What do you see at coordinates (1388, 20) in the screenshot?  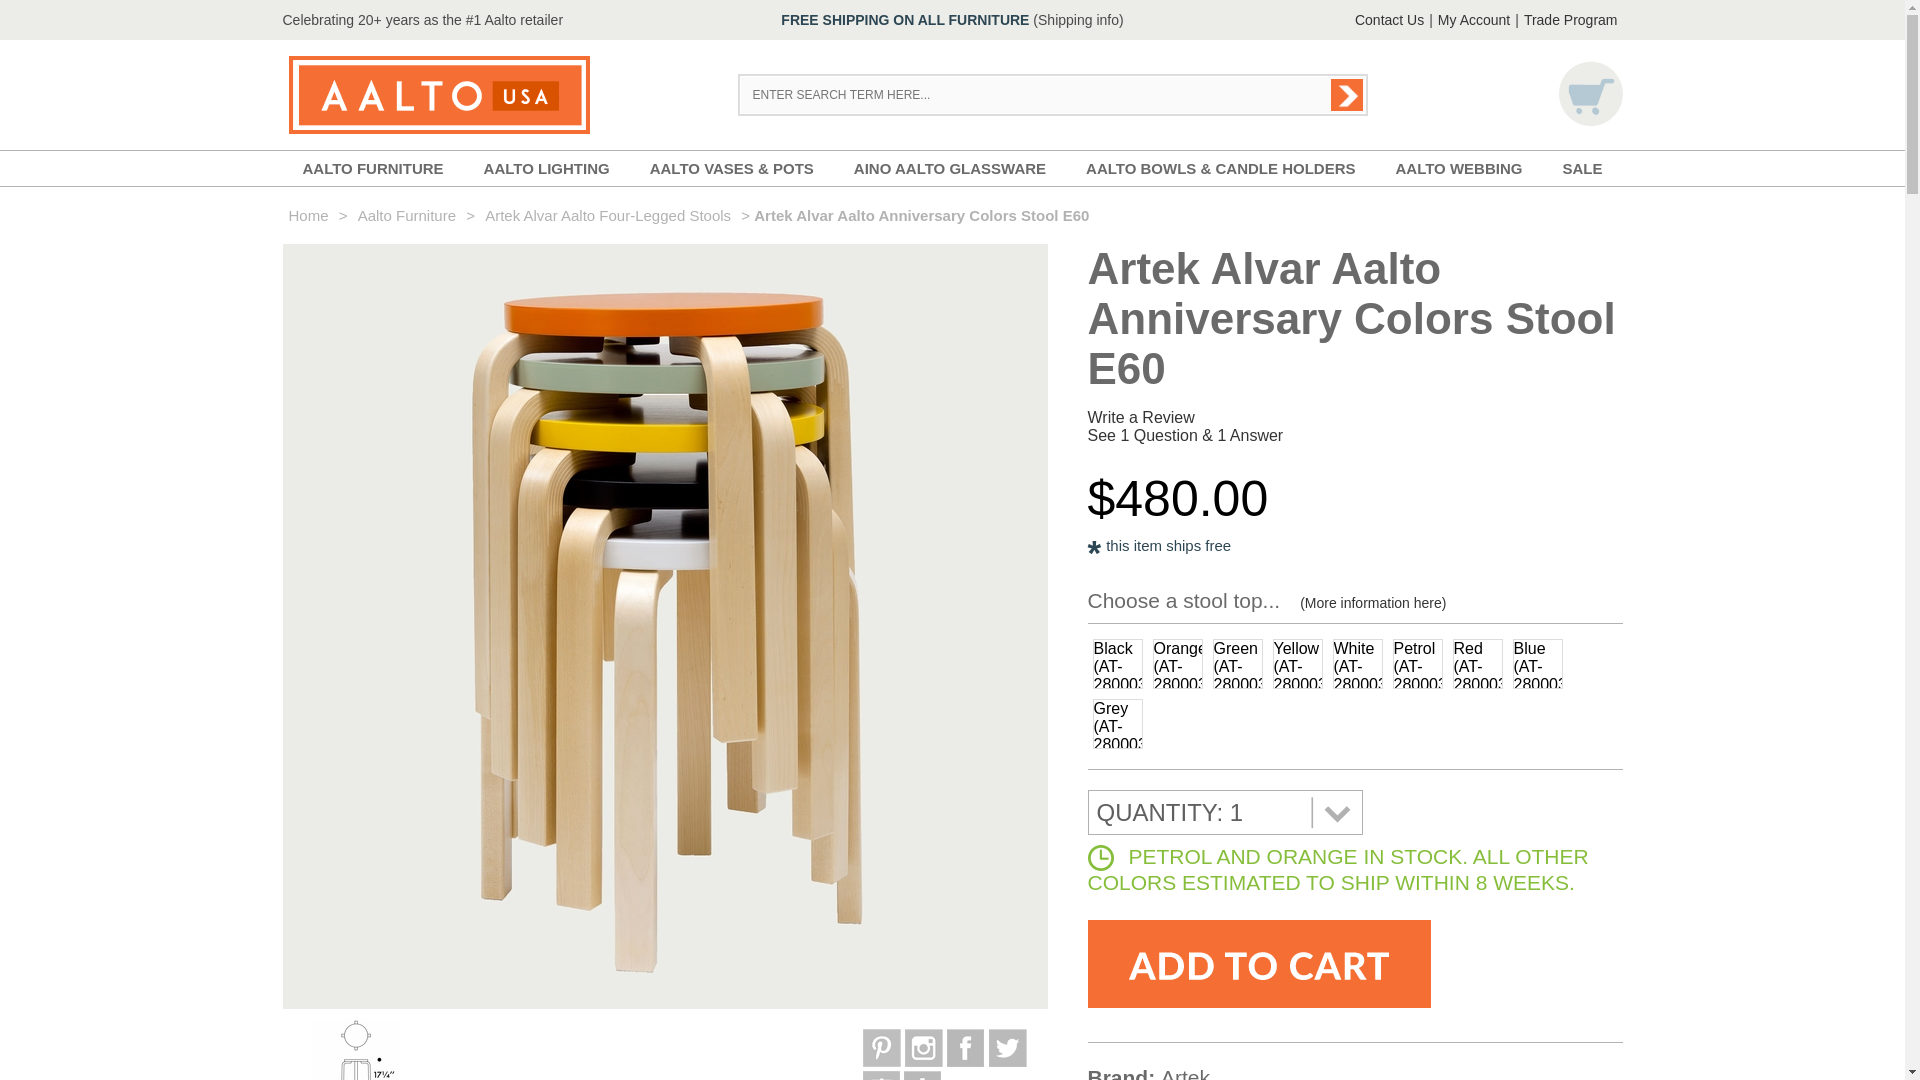 I see `Contact Us` at bounding box center [1388, 20].